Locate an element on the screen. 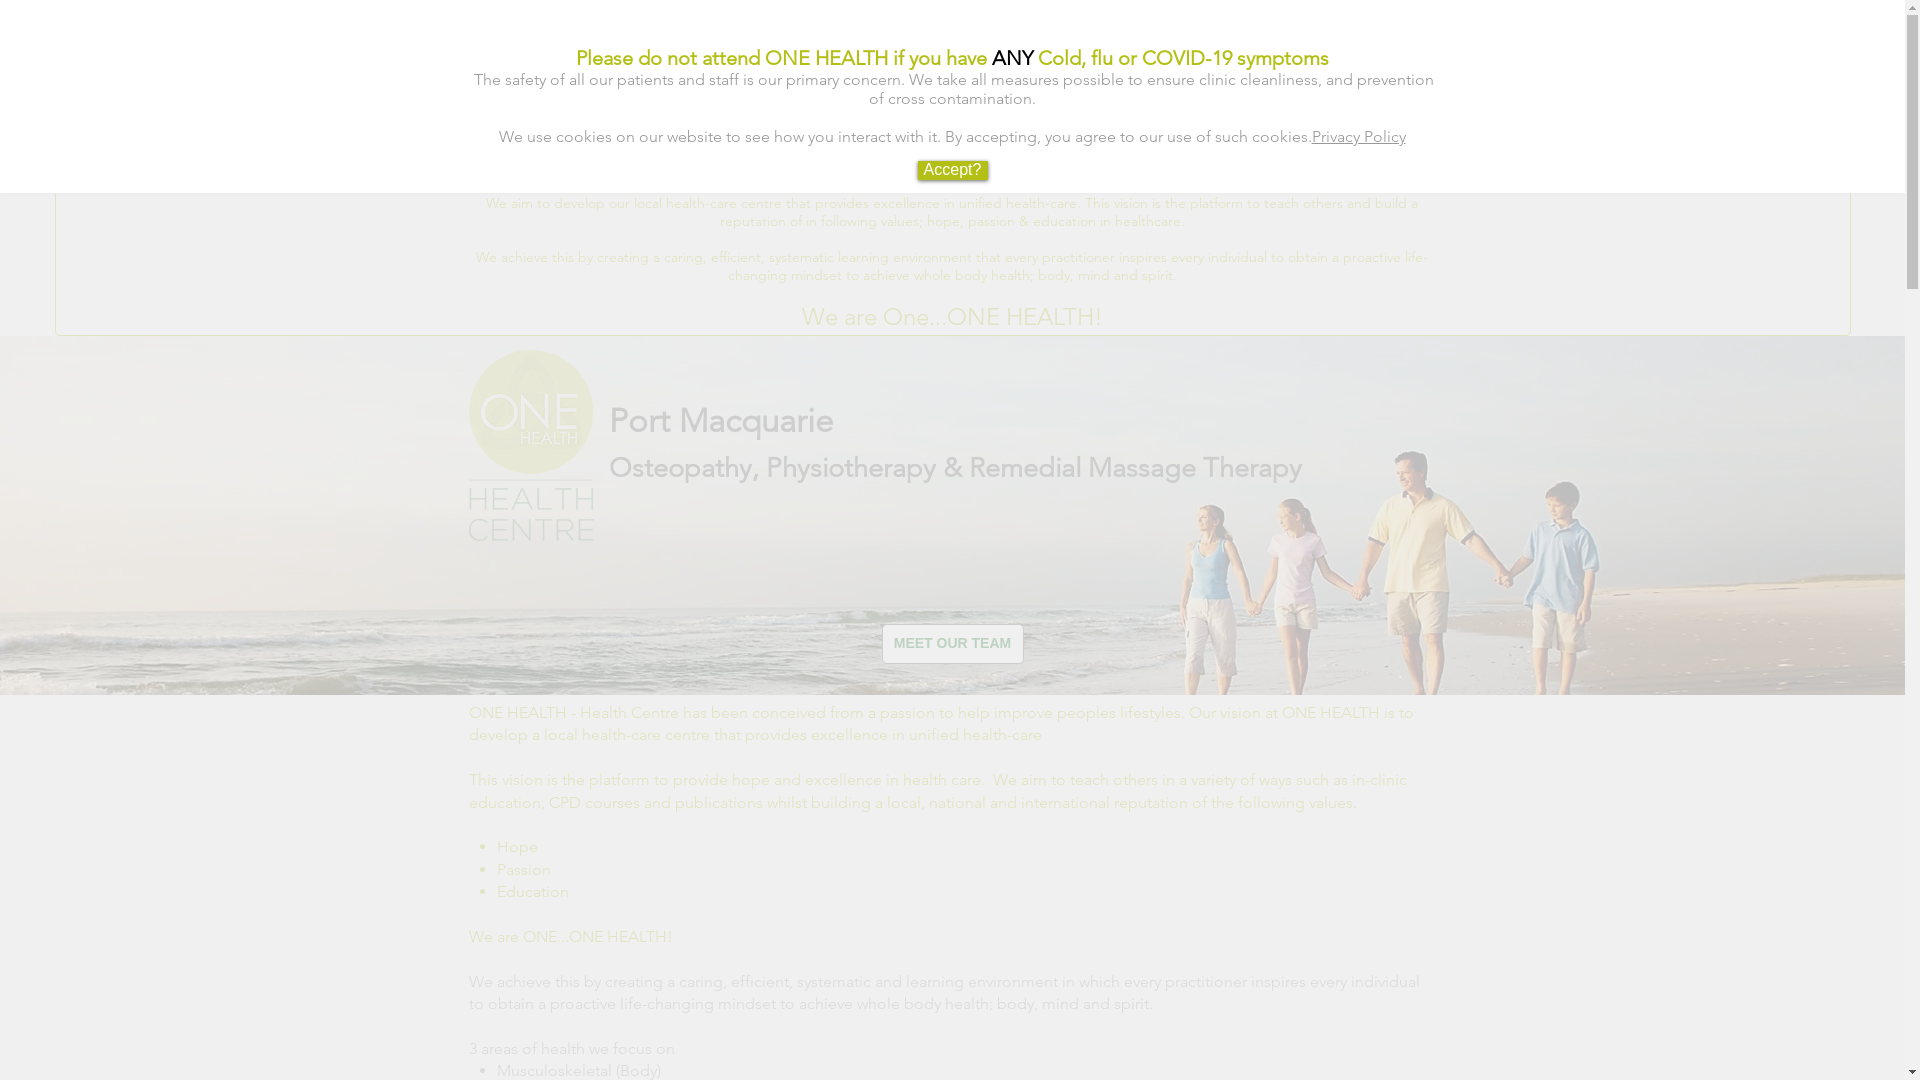 This screenshot has width=1920, height=1080. TEAM is located at coordinates (1202, 78).